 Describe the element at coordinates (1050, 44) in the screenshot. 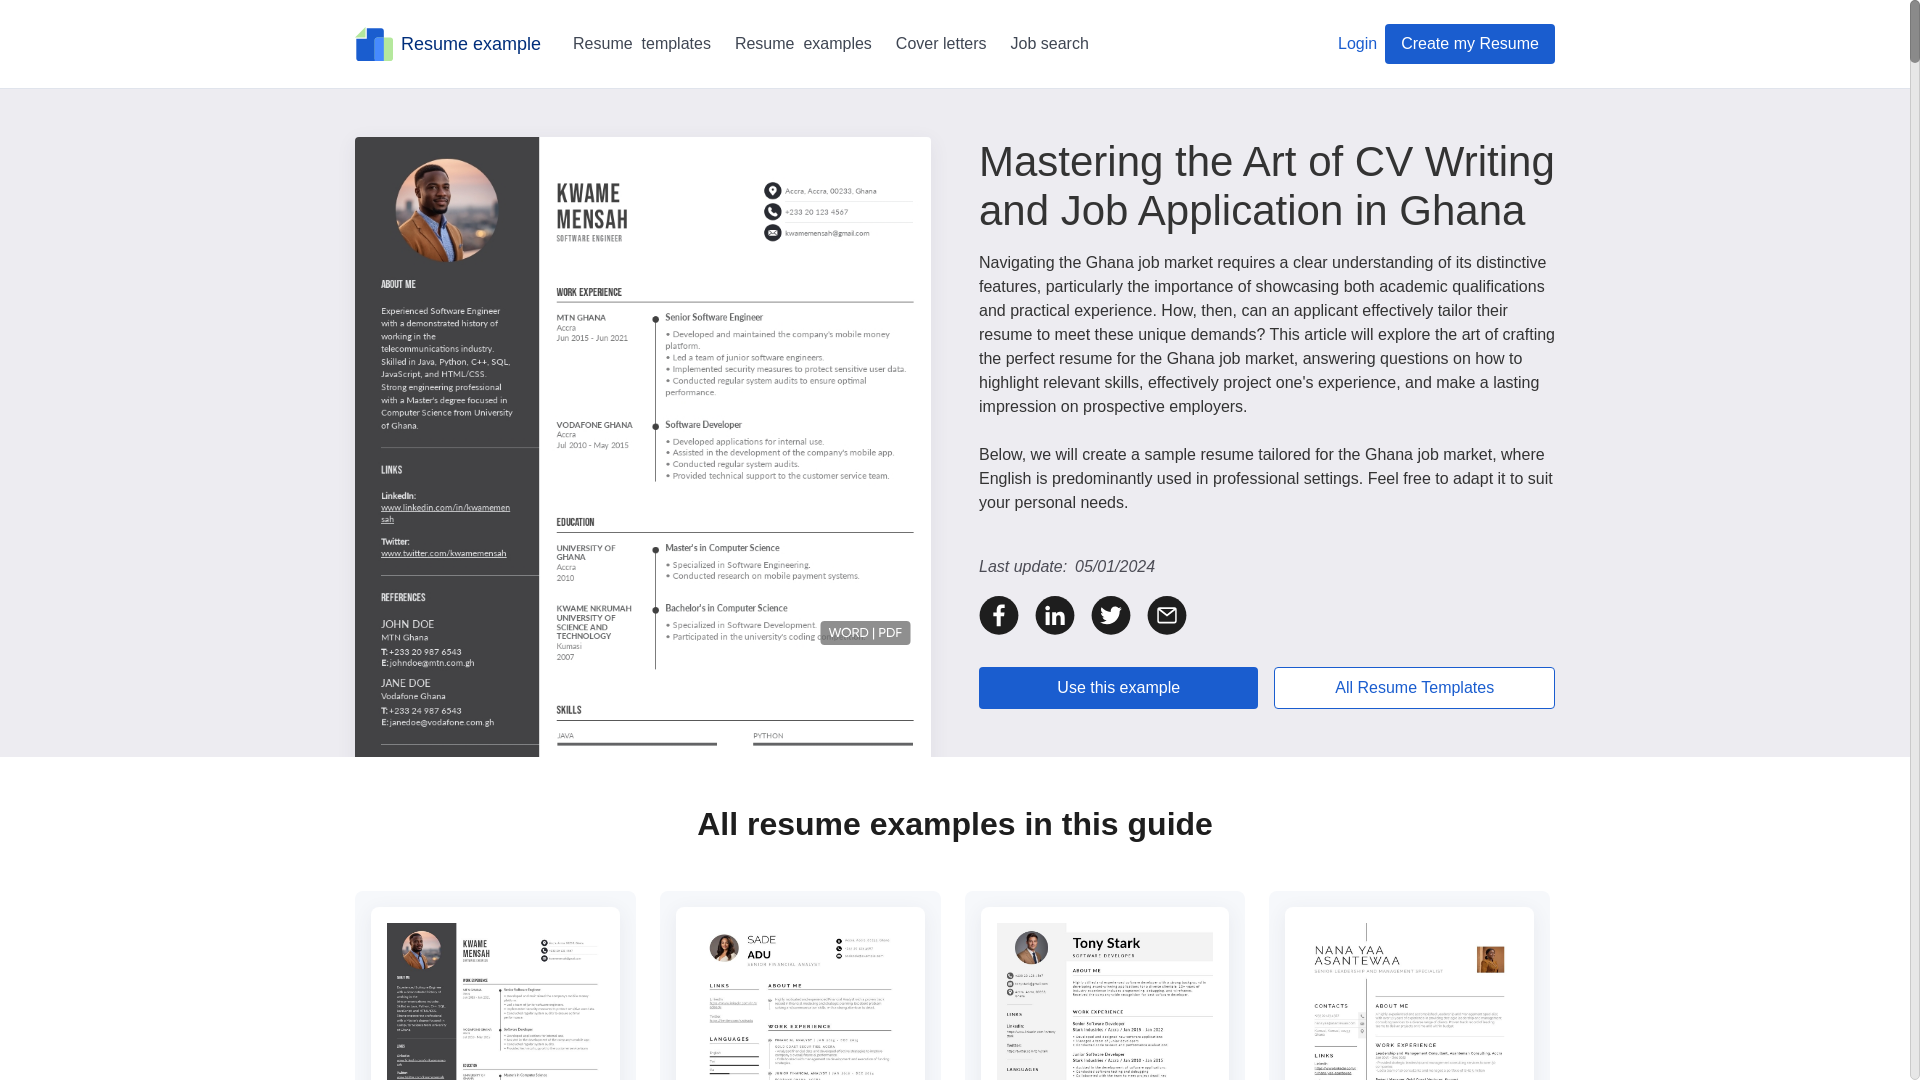

I see `Job search` at that location.